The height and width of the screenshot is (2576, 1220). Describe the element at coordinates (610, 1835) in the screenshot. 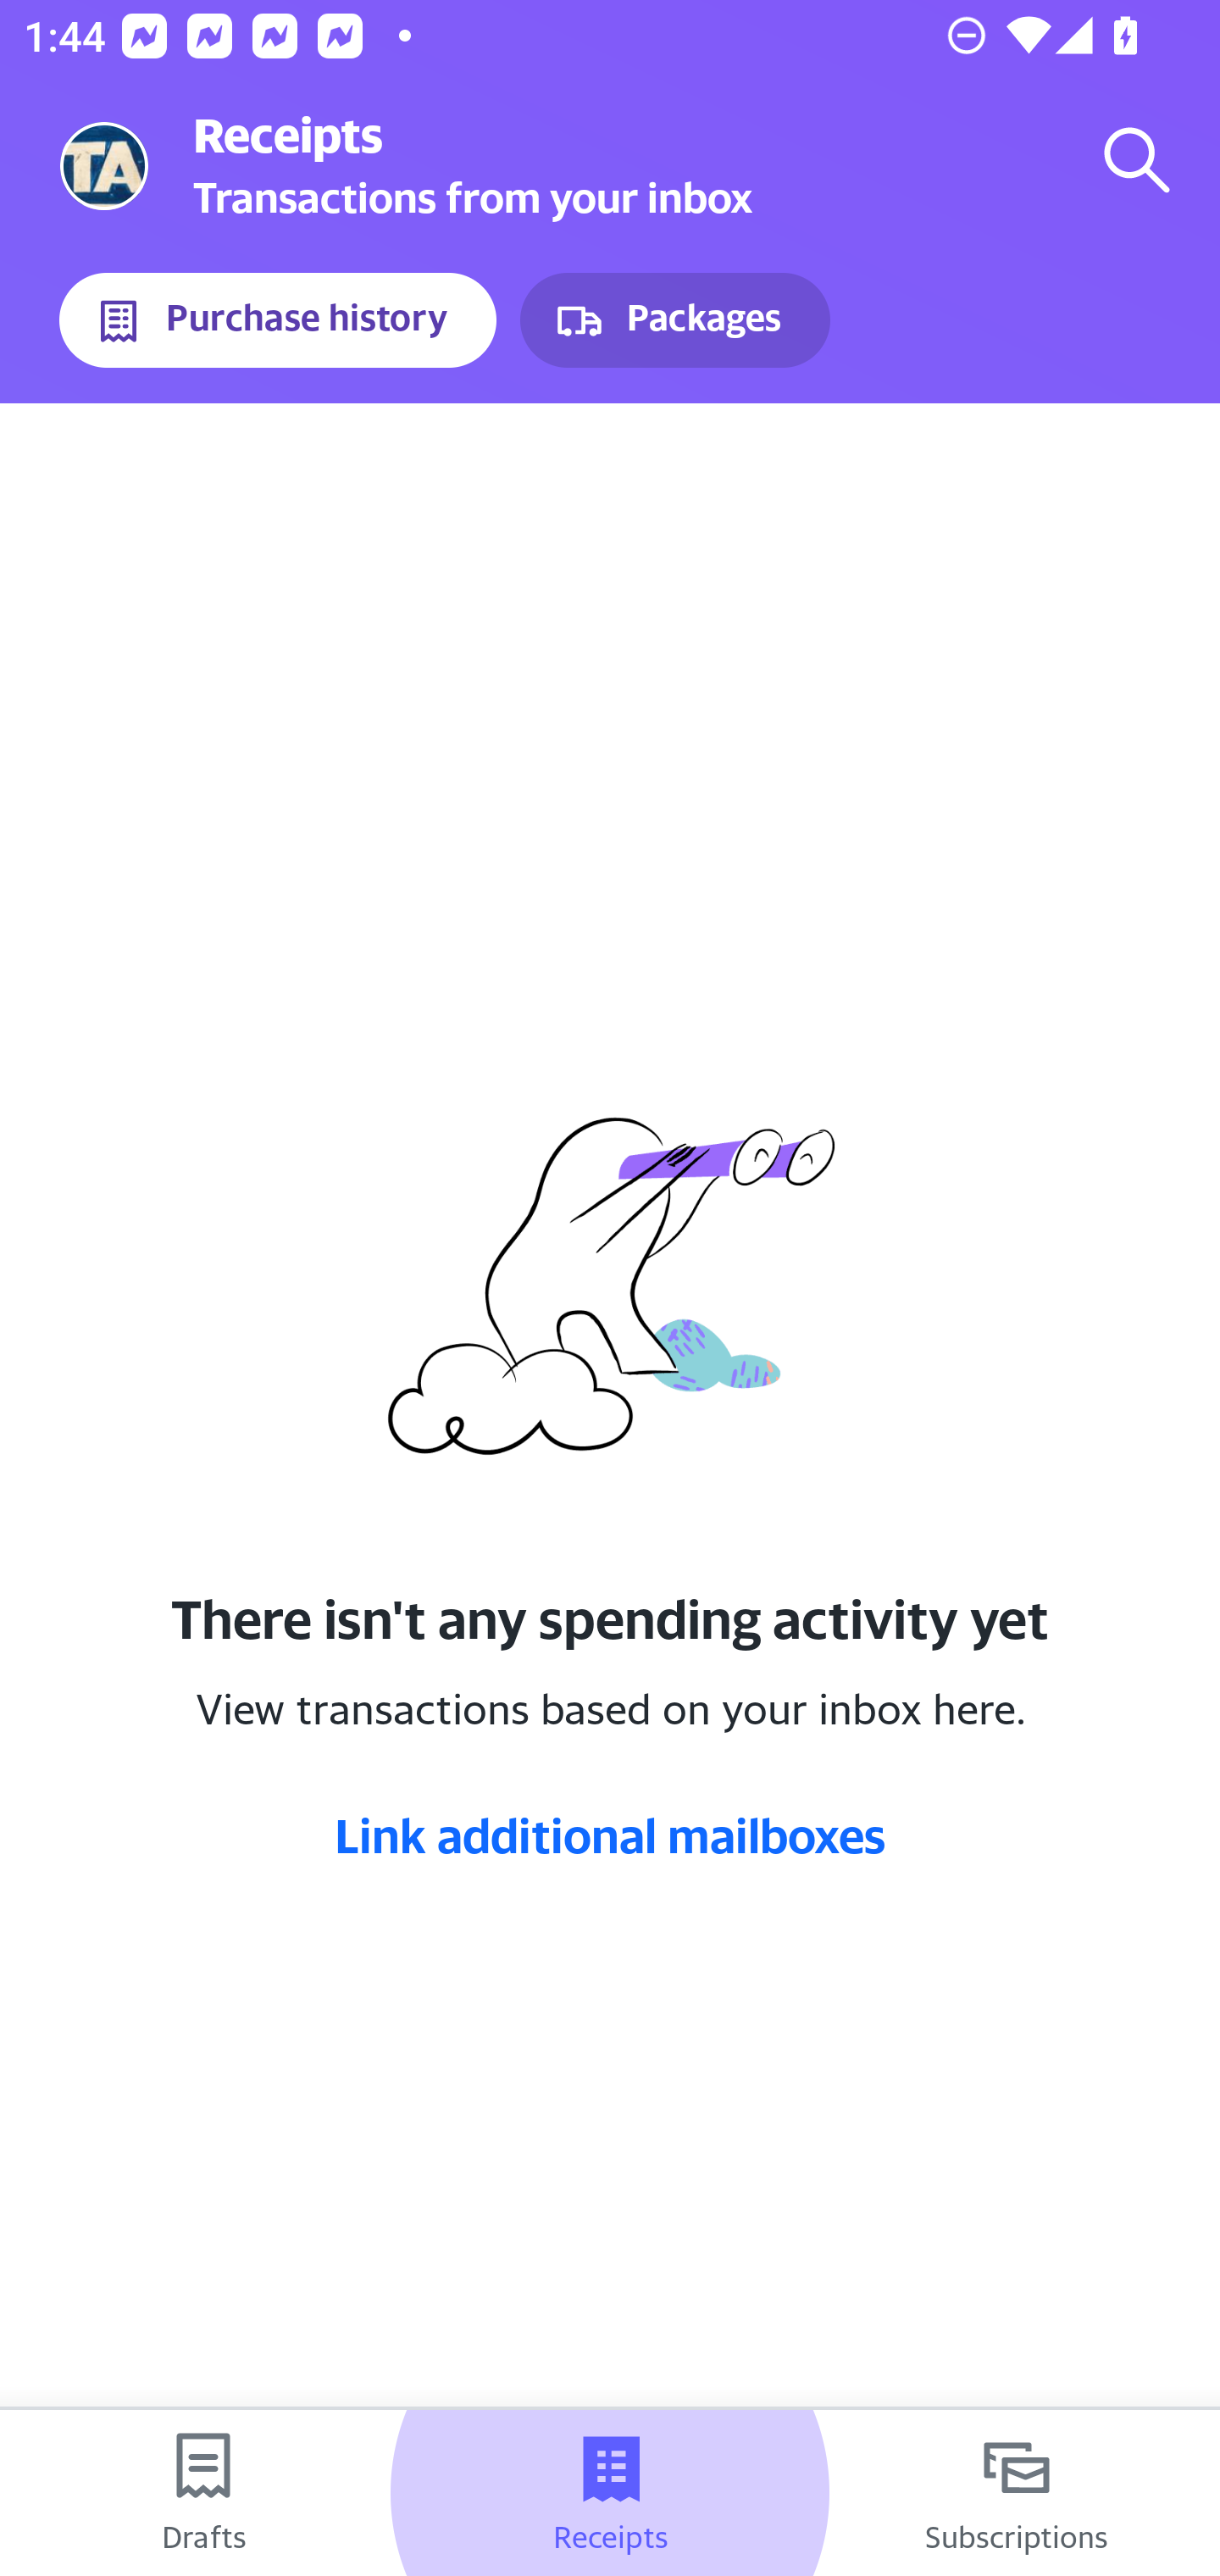

I see `Link additional mailboxes` at that location.